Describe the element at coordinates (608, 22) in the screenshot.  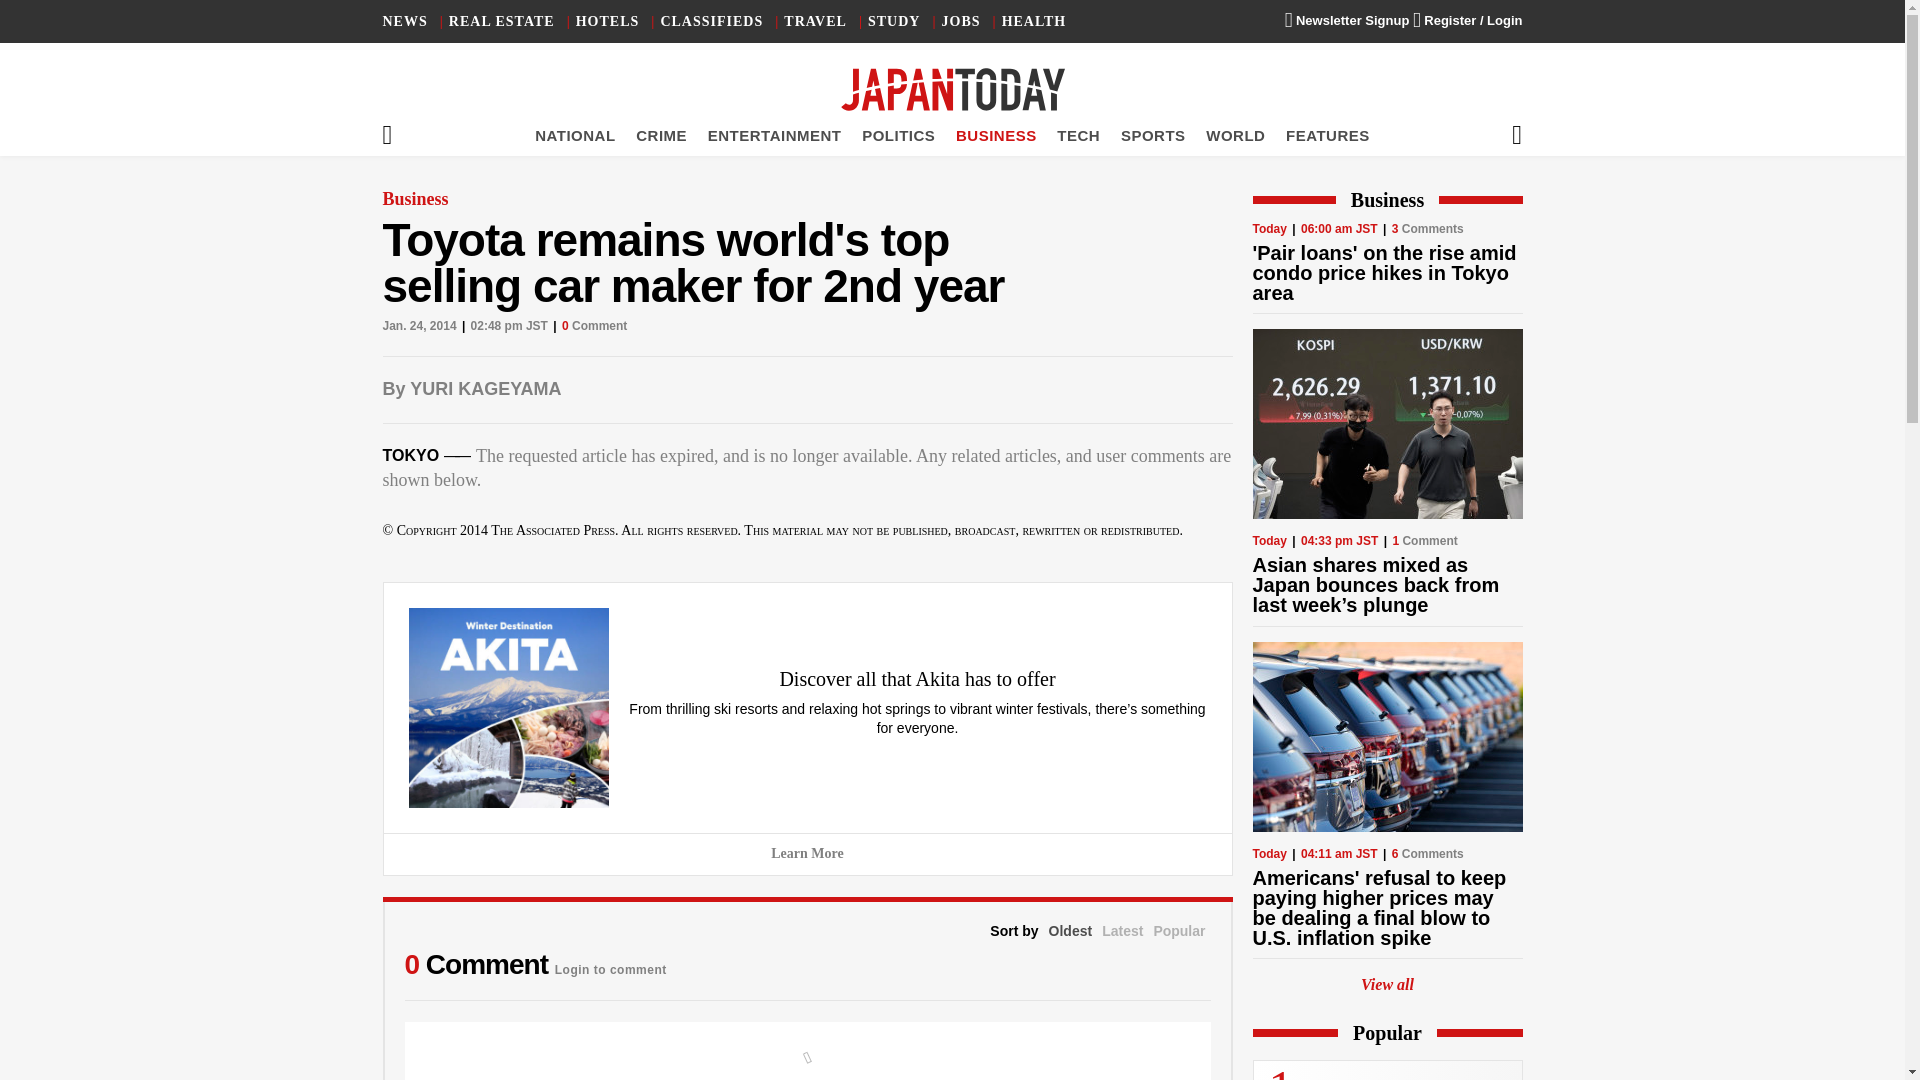
I see `HOTELS` at that location.